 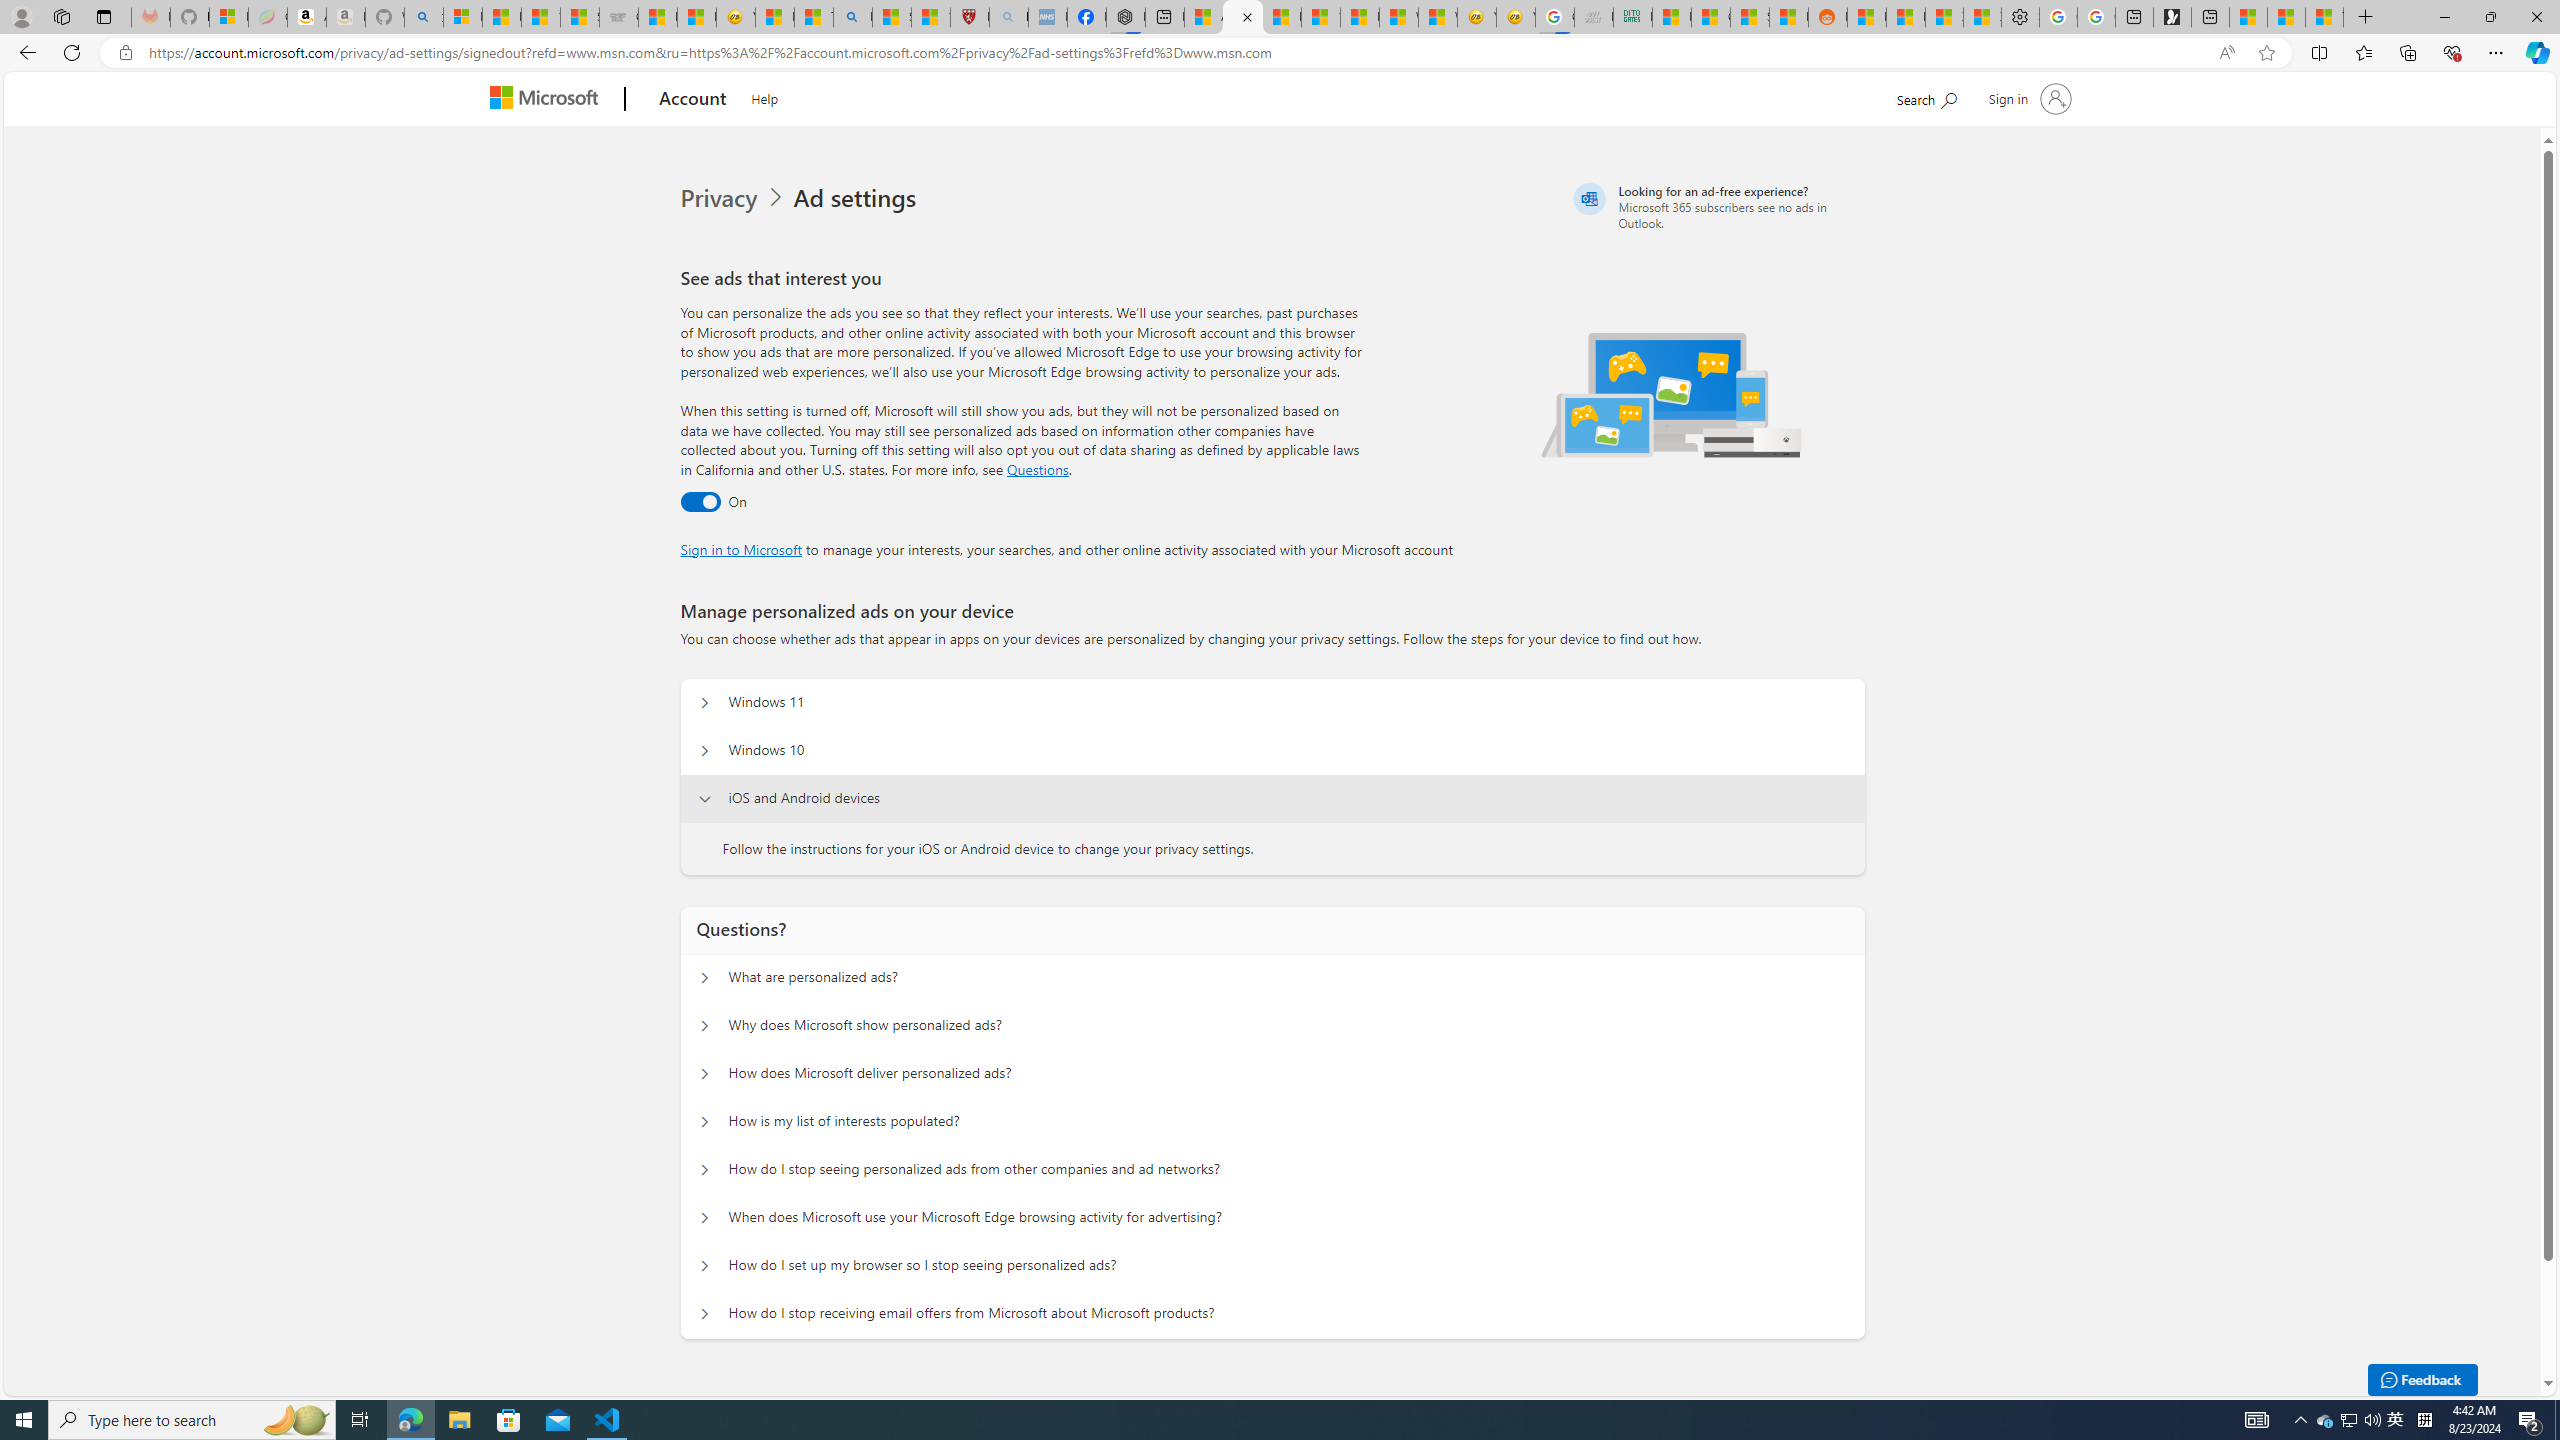 What do you see at coordinates (1320, 17) in the screenshot?
I see `14 Common Myths Debunked By Scientific Facts` at bounding box center [1320, 17].